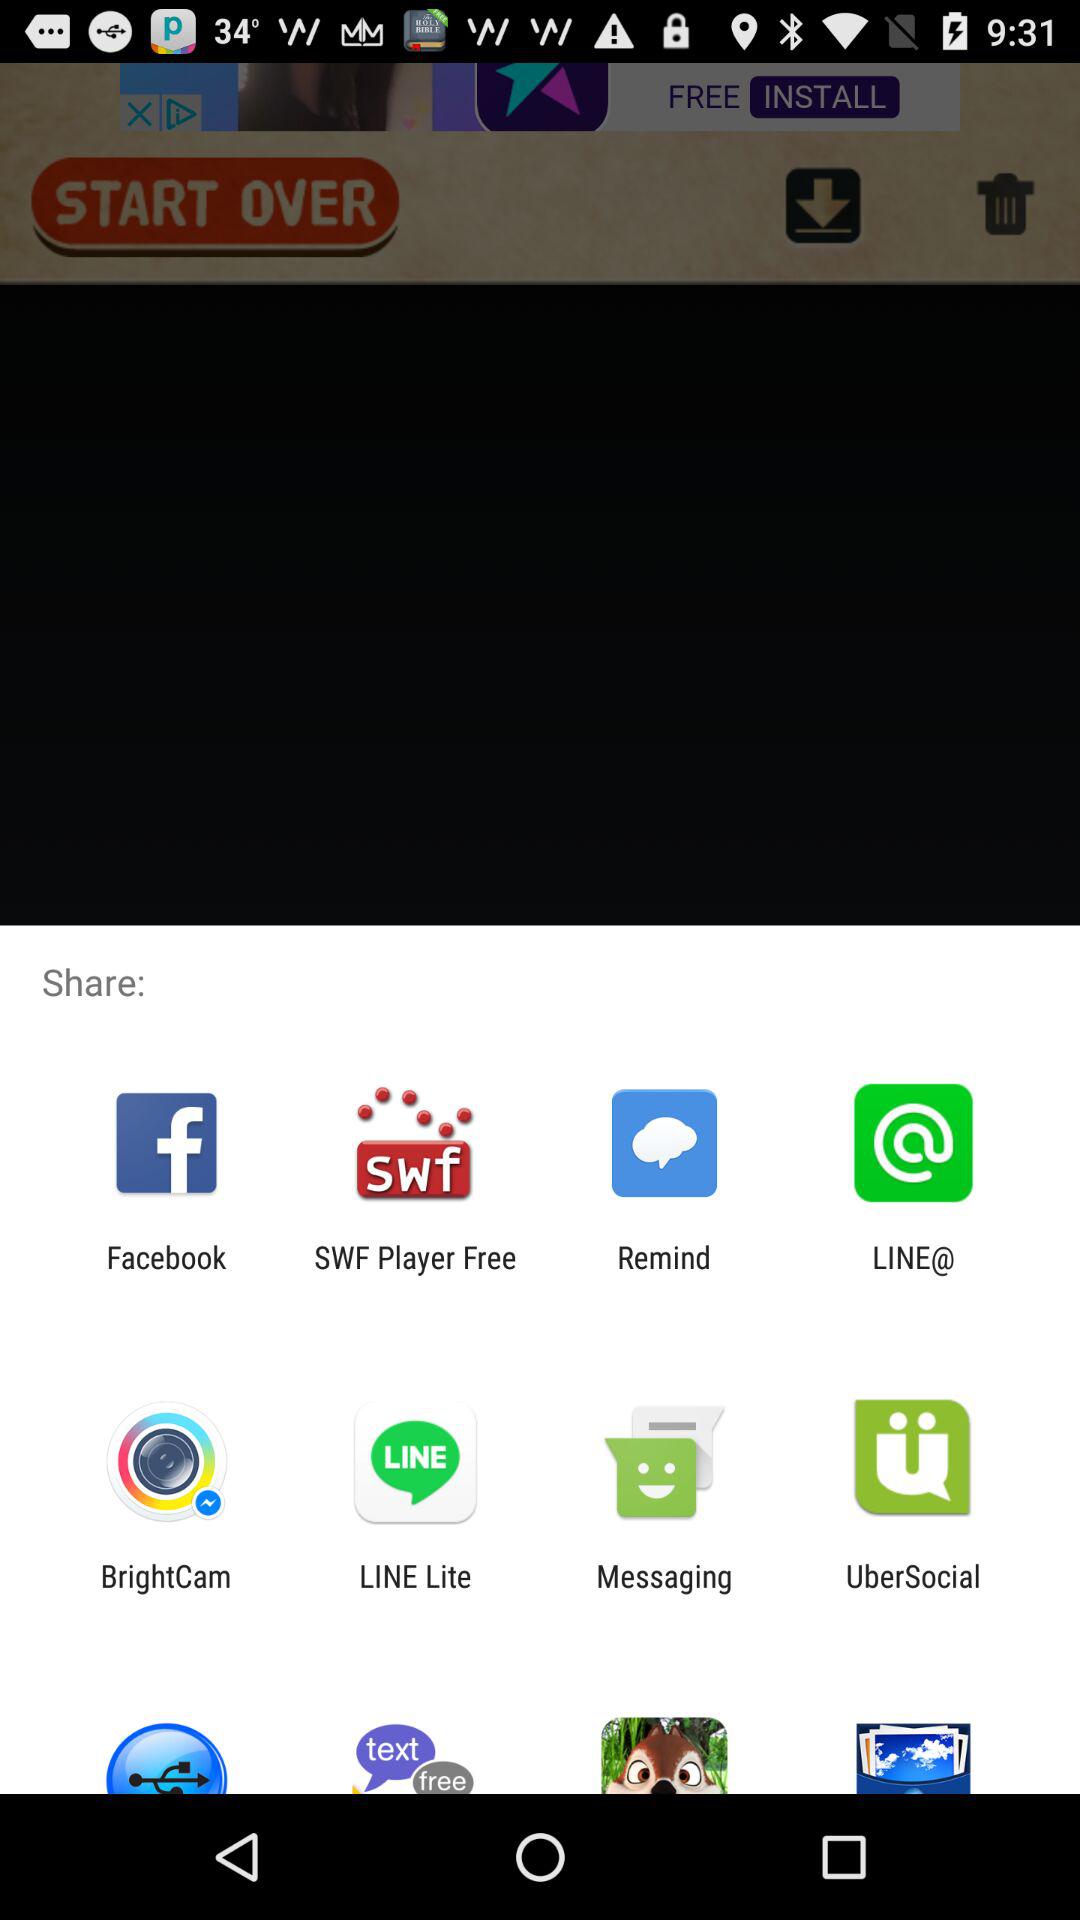 The width and height of the screenshot is (1080, 1920). What do you see at coordinates (415, 1593) in the screenshot?
I see `turn off the item next to brightcam` at bounding box center [415, 1593].